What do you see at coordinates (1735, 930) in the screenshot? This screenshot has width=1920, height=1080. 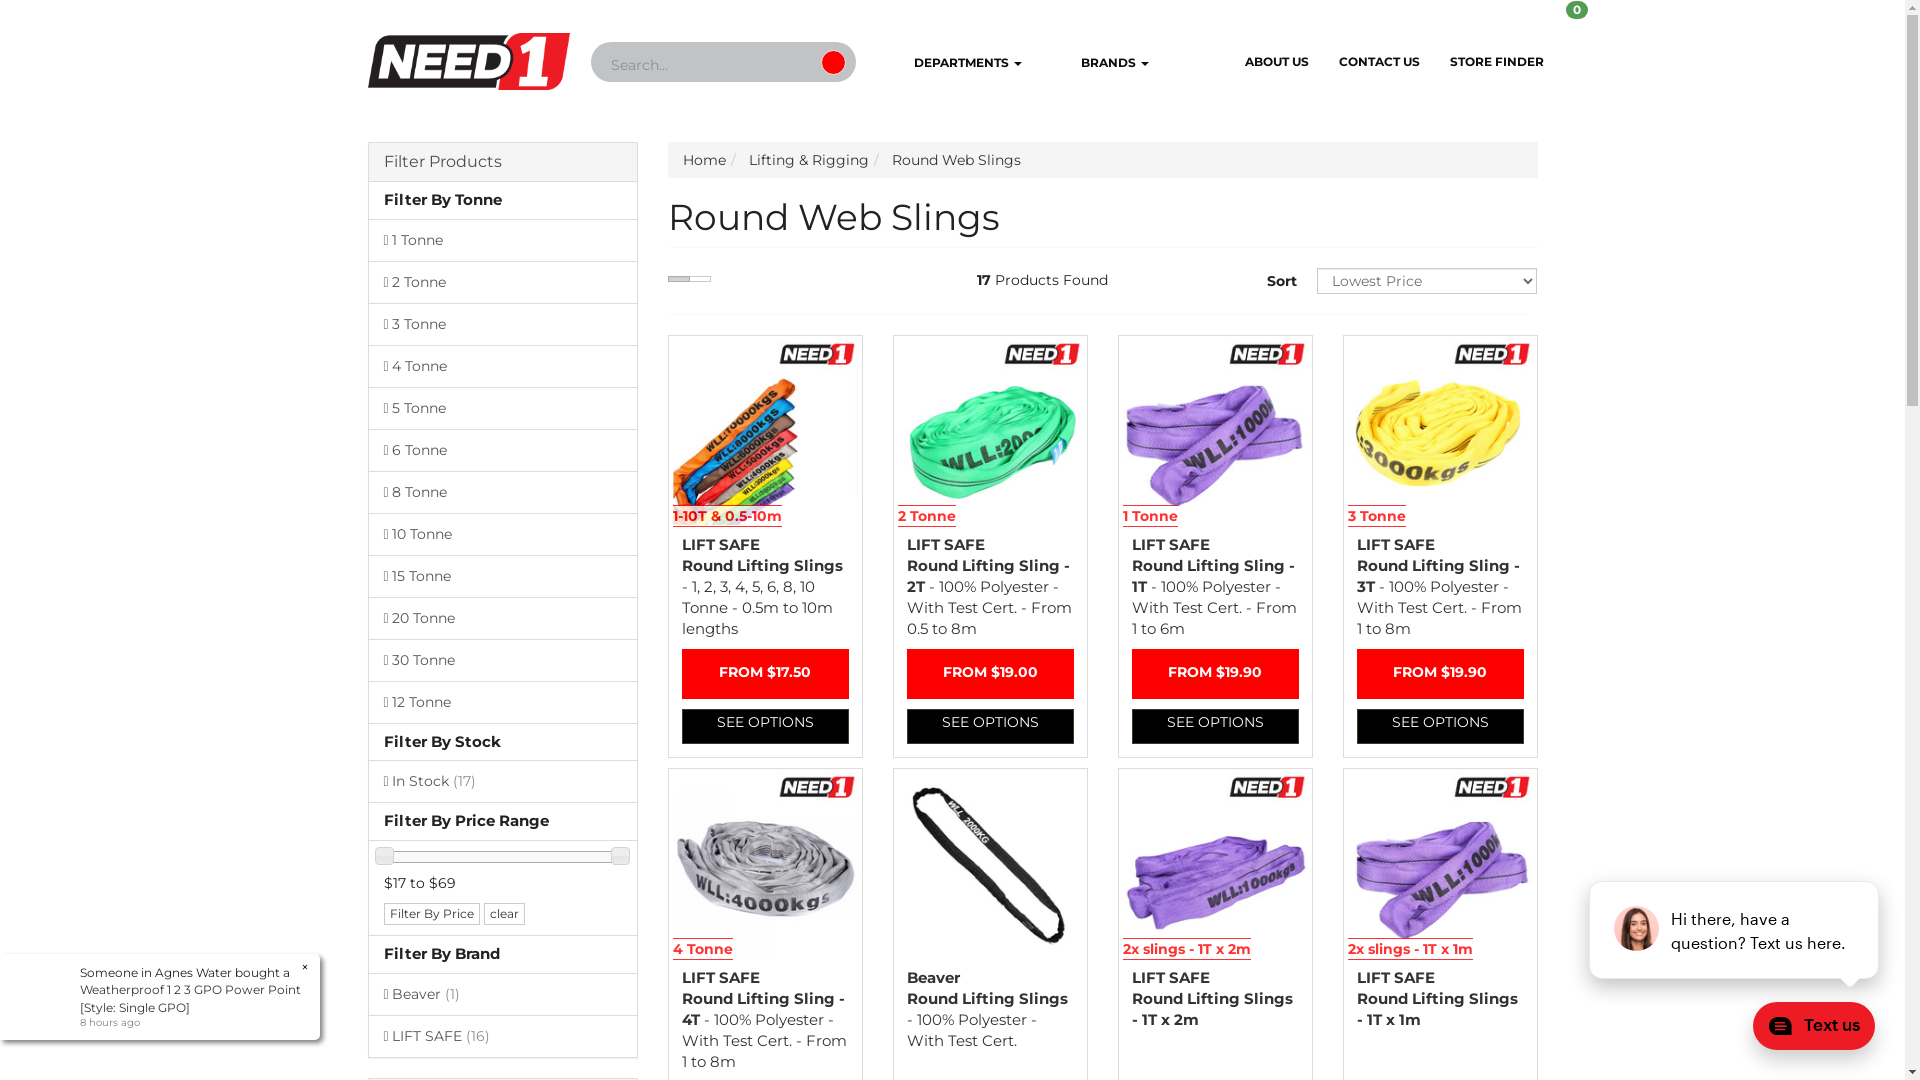 I see `podium webchat widget prompt` at bounding box center [1735, 930].